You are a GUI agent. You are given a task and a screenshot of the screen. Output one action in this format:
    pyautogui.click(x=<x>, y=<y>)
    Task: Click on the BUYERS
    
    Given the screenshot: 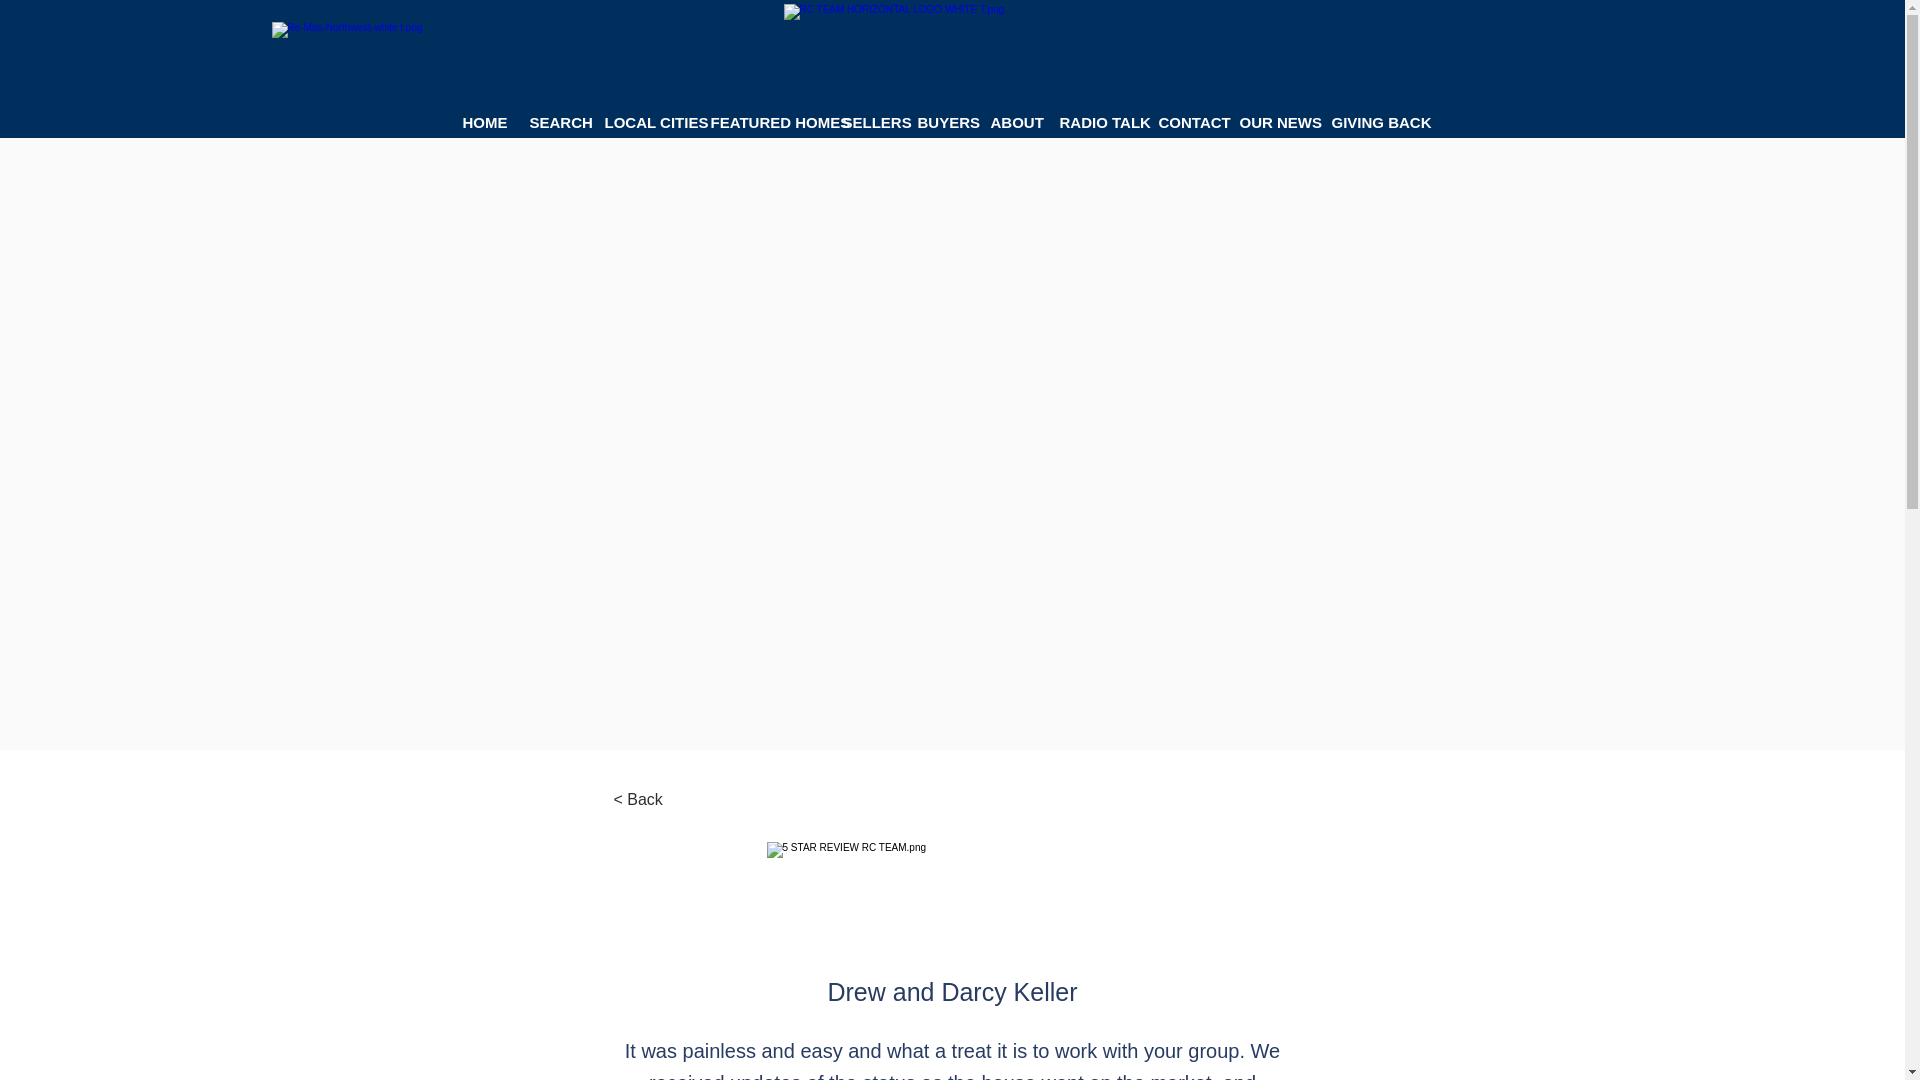 What is the action you would take?
    pyautogui.click(x=938, y=123)
    